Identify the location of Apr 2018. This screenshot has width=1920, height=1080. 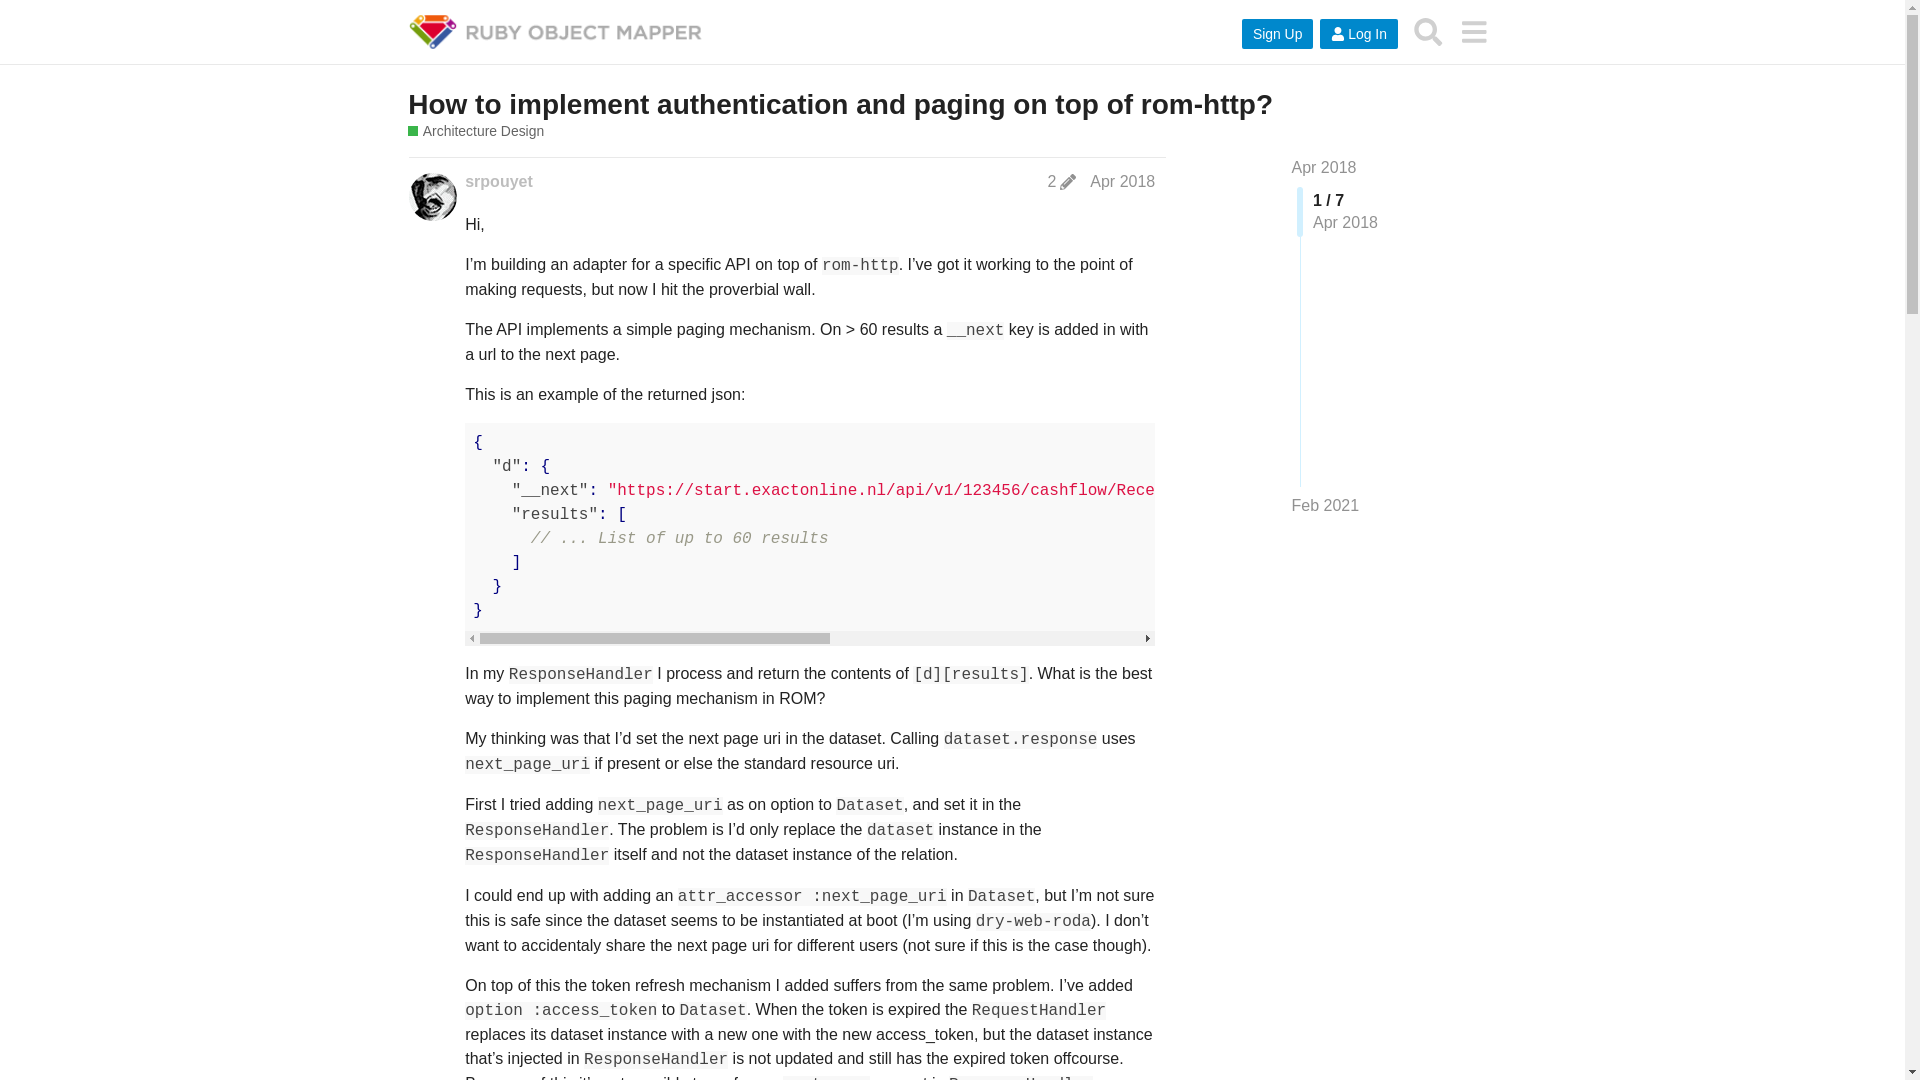
(1324, 167).